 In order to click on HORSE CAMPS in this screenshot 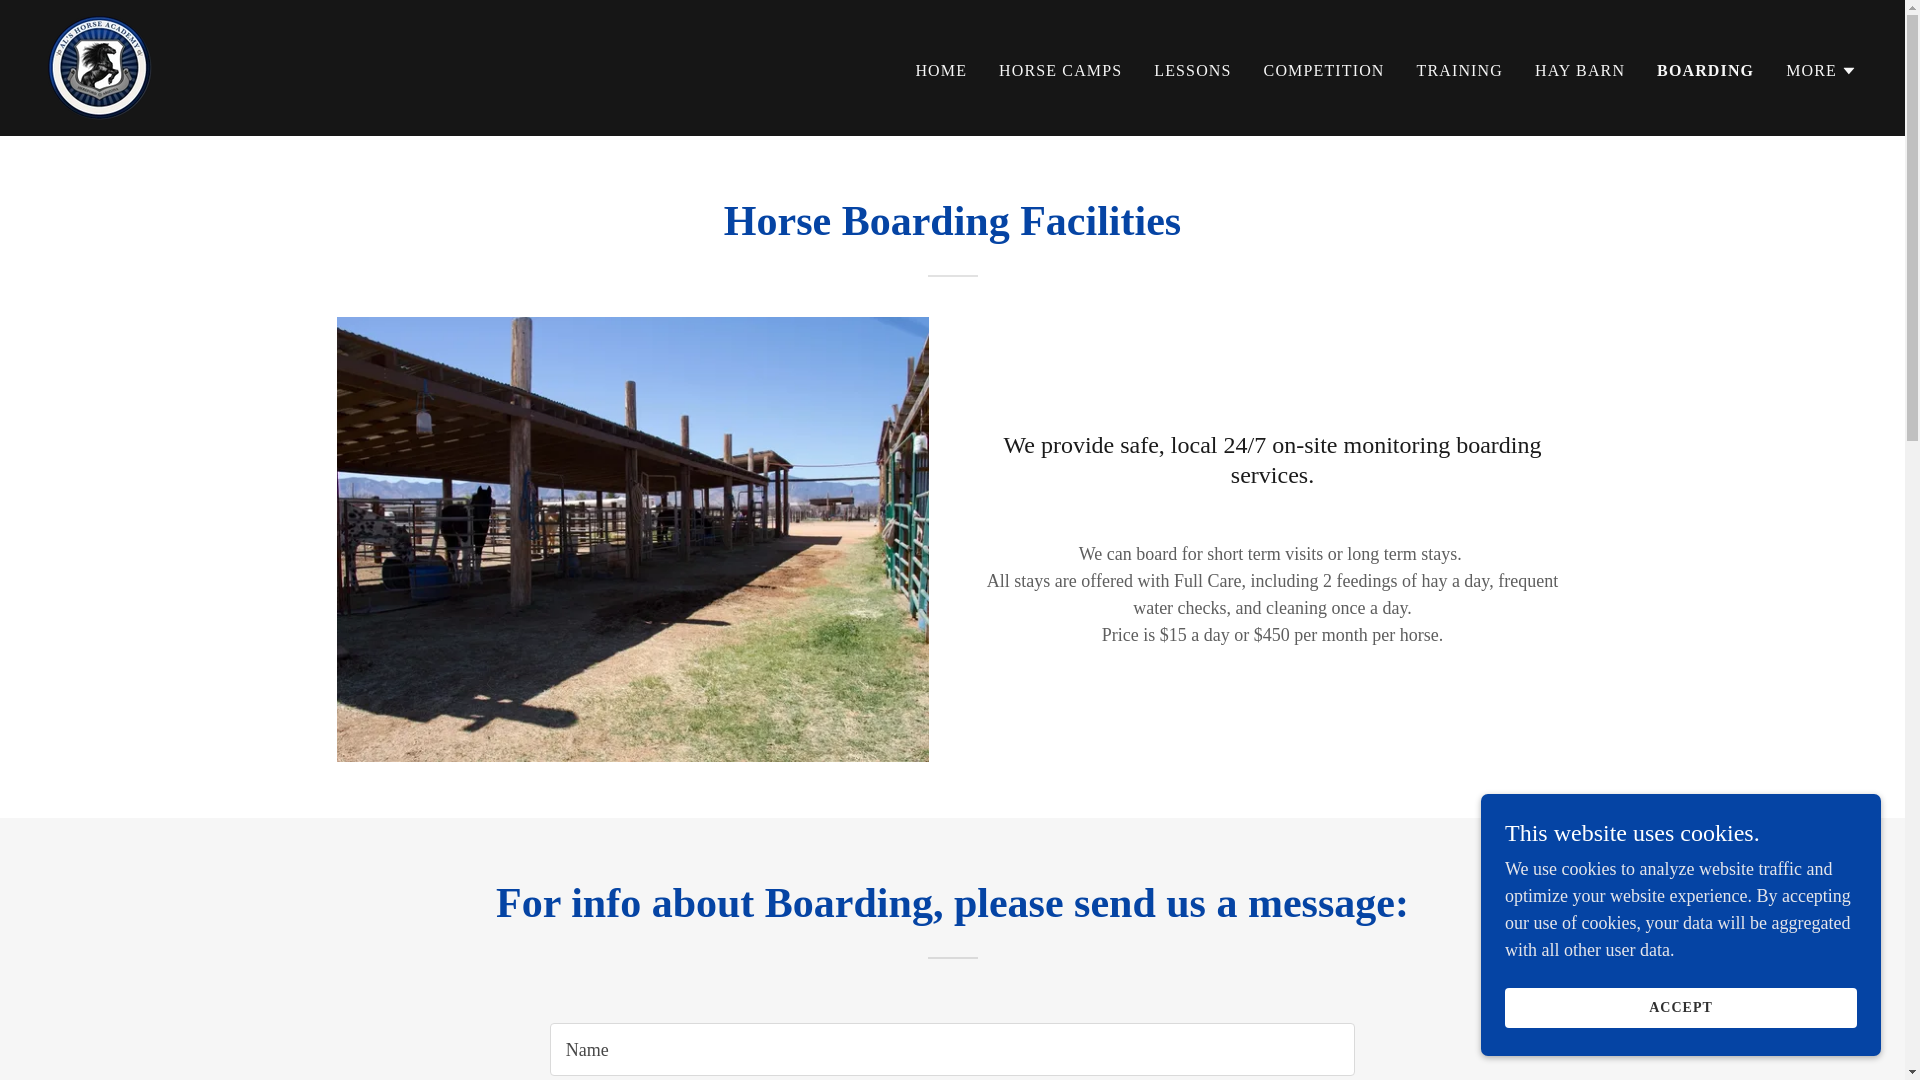, I will do `click(1060, 69)`.